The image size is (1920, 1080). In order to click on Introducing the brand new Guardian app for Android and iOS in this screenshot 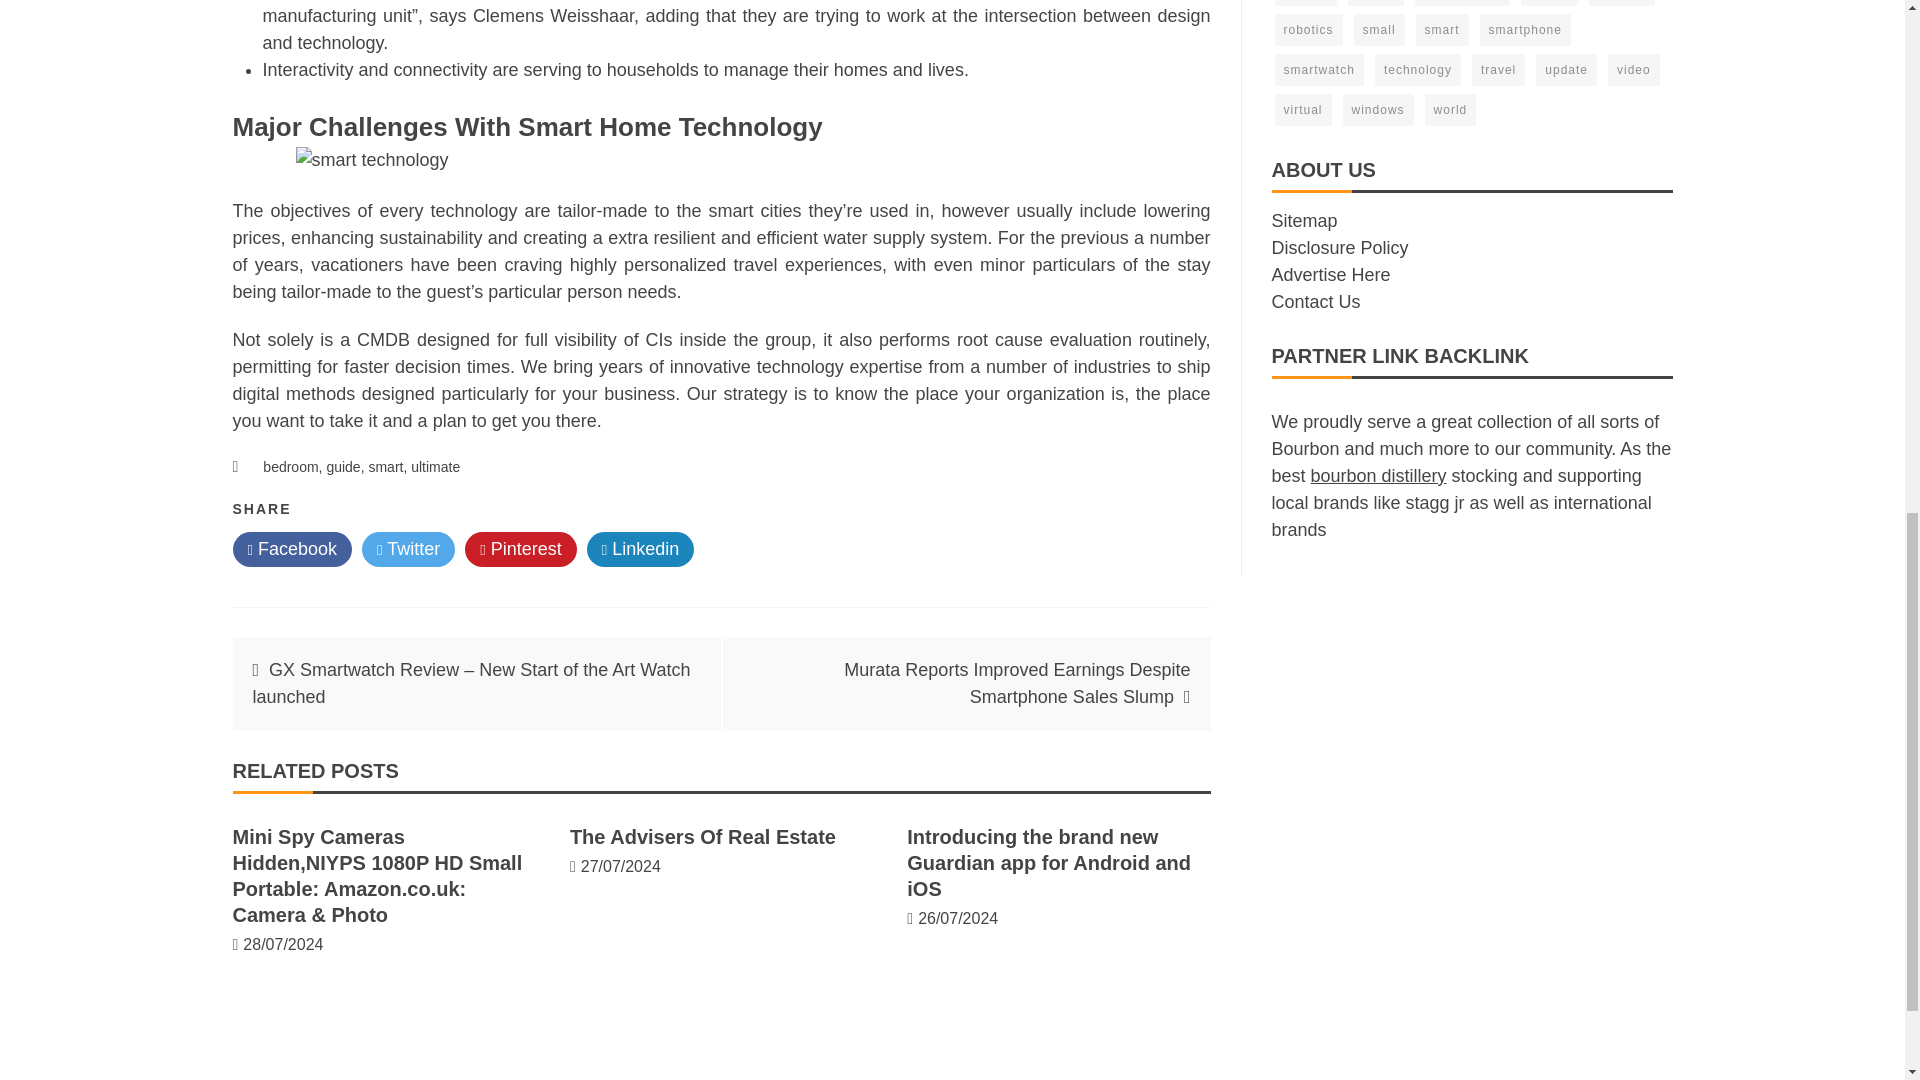, I will do `click(1048, 862)`.